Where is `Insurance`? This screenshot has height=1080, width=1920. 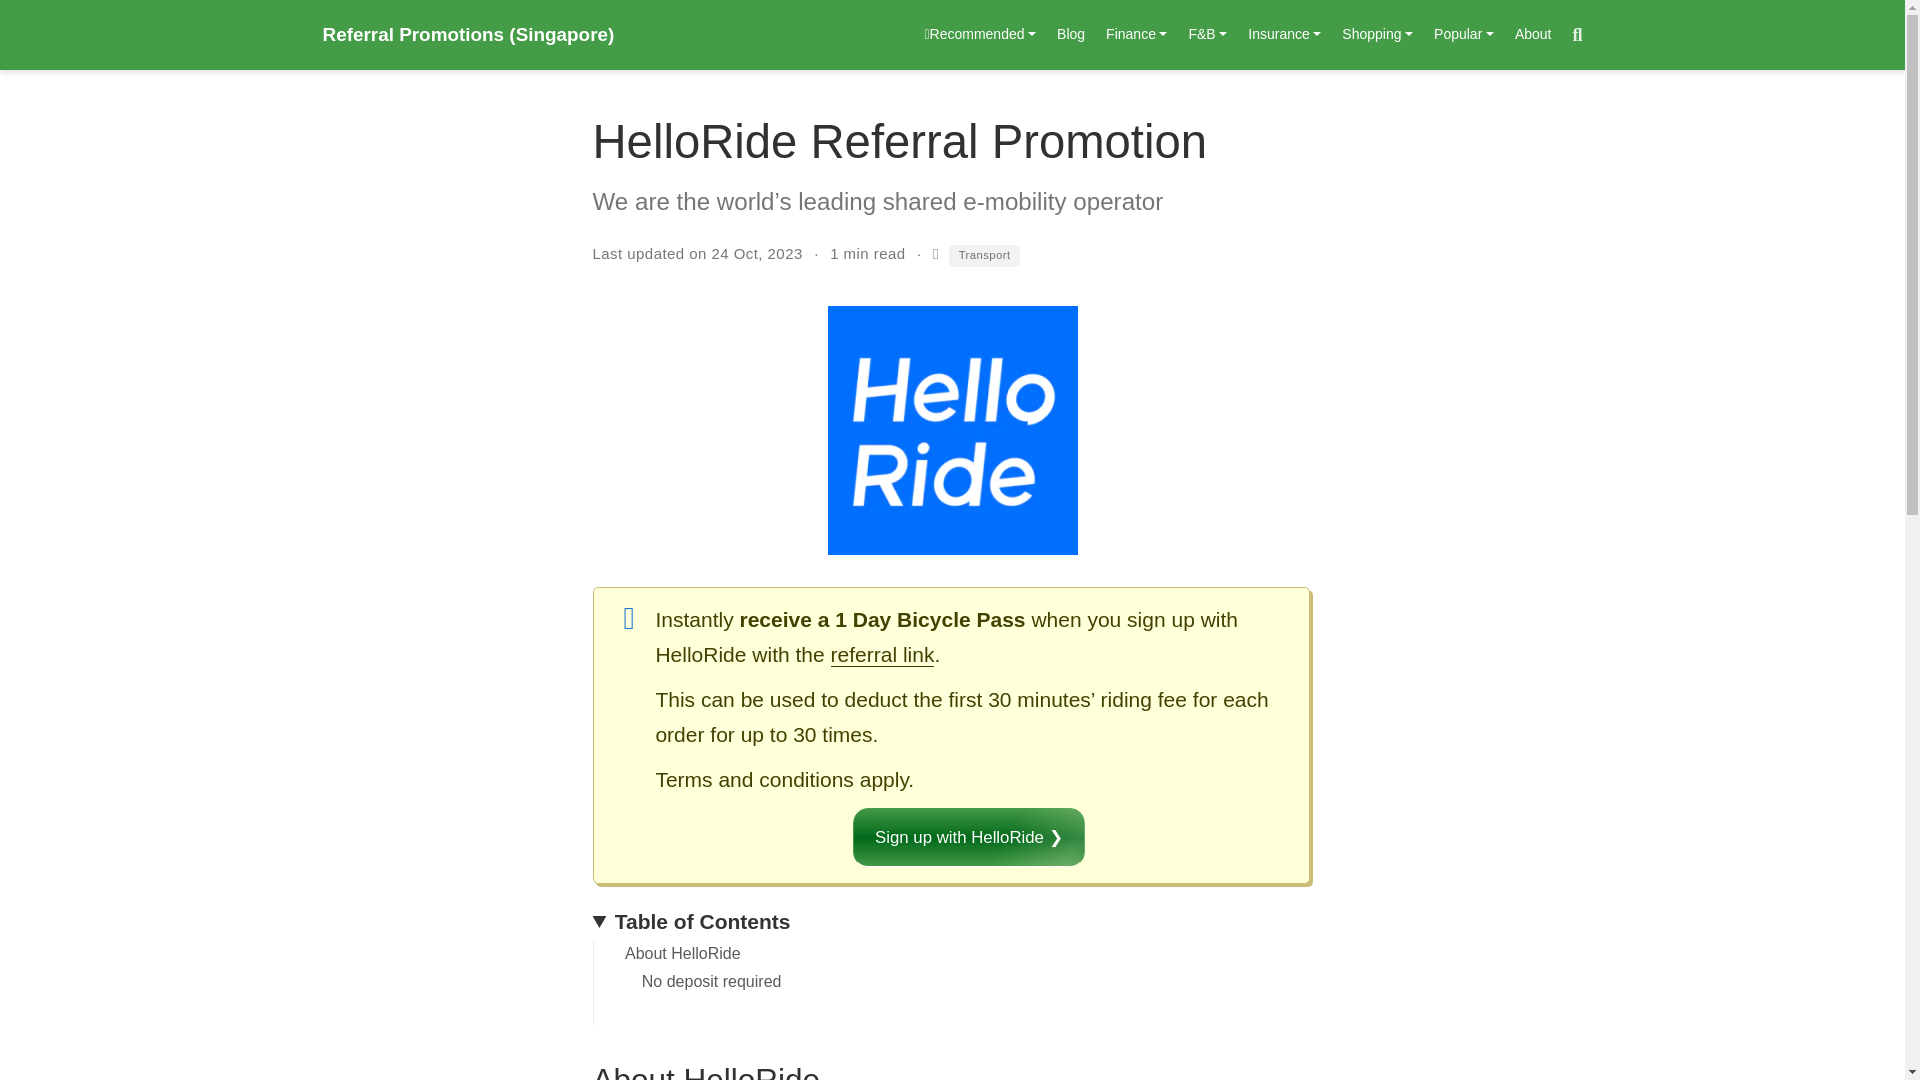
Insurance is located at coordinates (1285, 36).